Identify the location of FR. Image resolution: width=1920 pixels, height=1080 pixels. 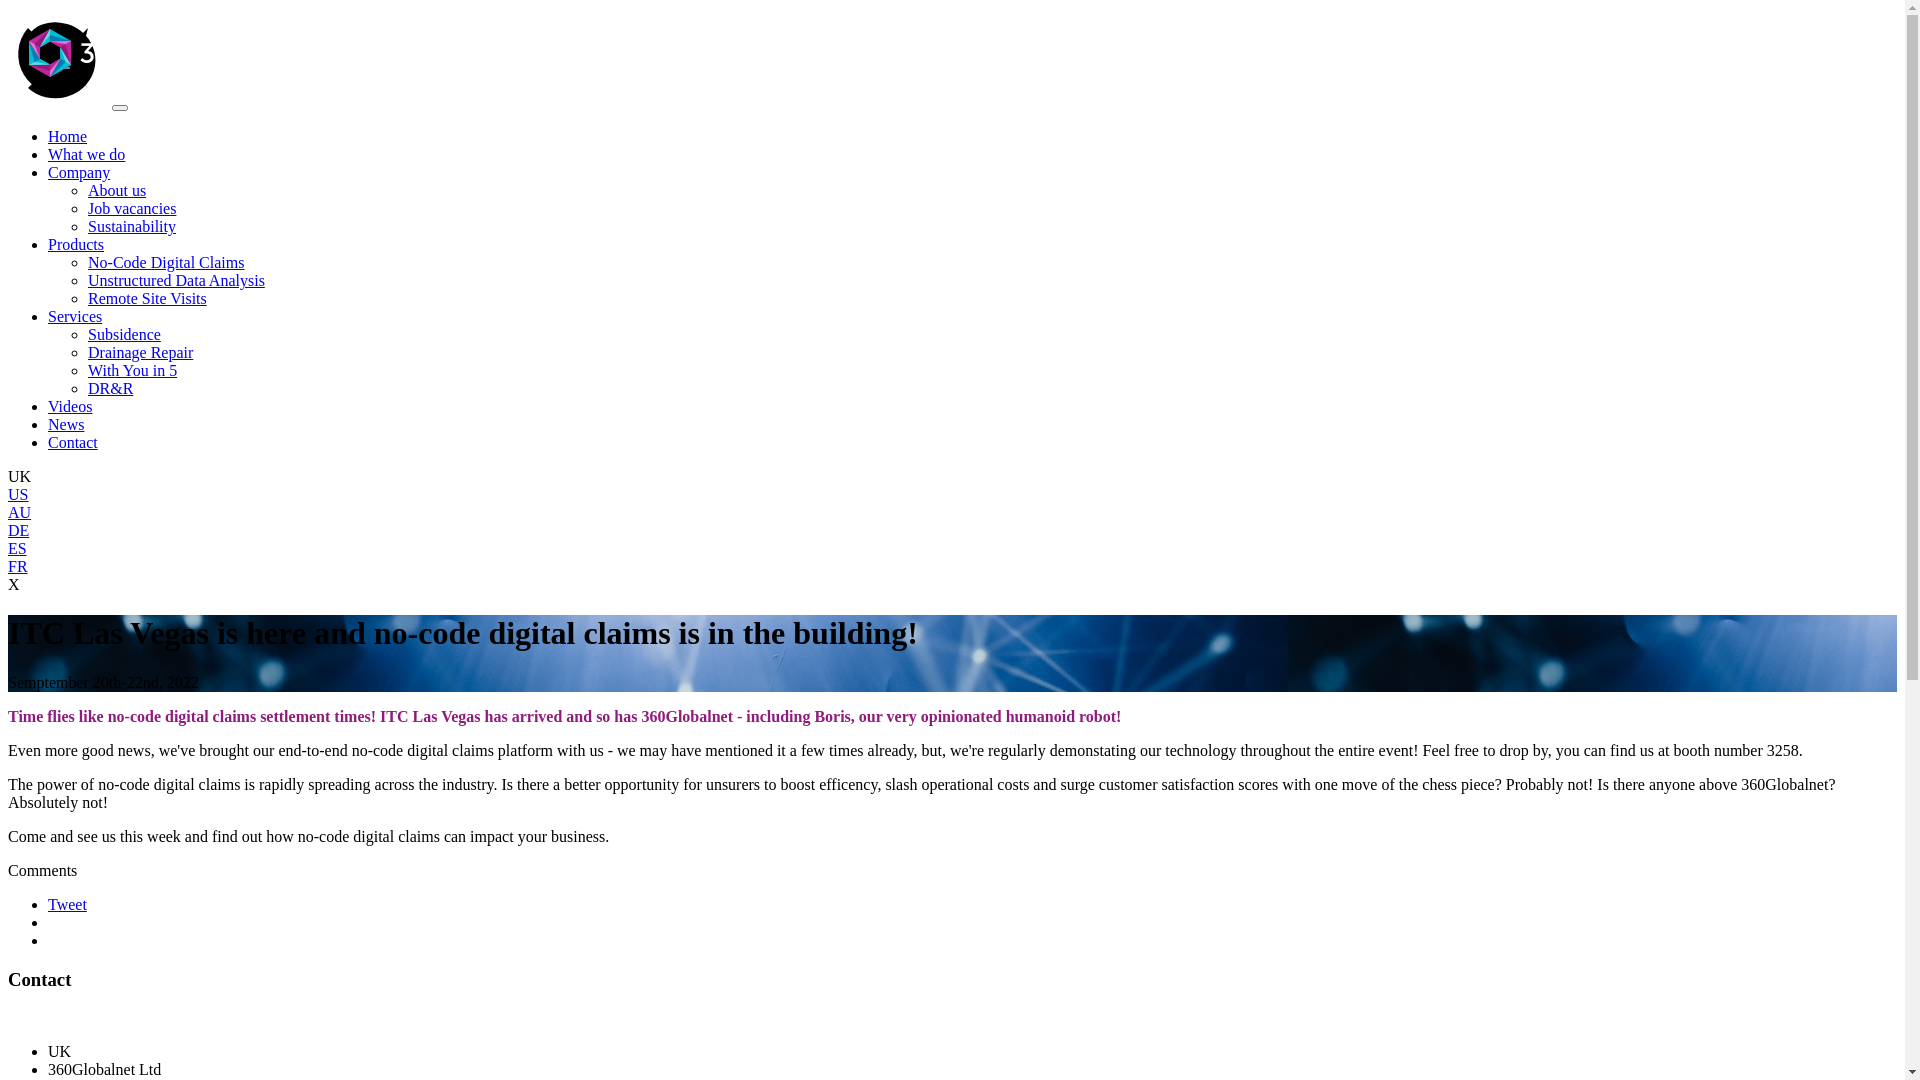
(952, 567).